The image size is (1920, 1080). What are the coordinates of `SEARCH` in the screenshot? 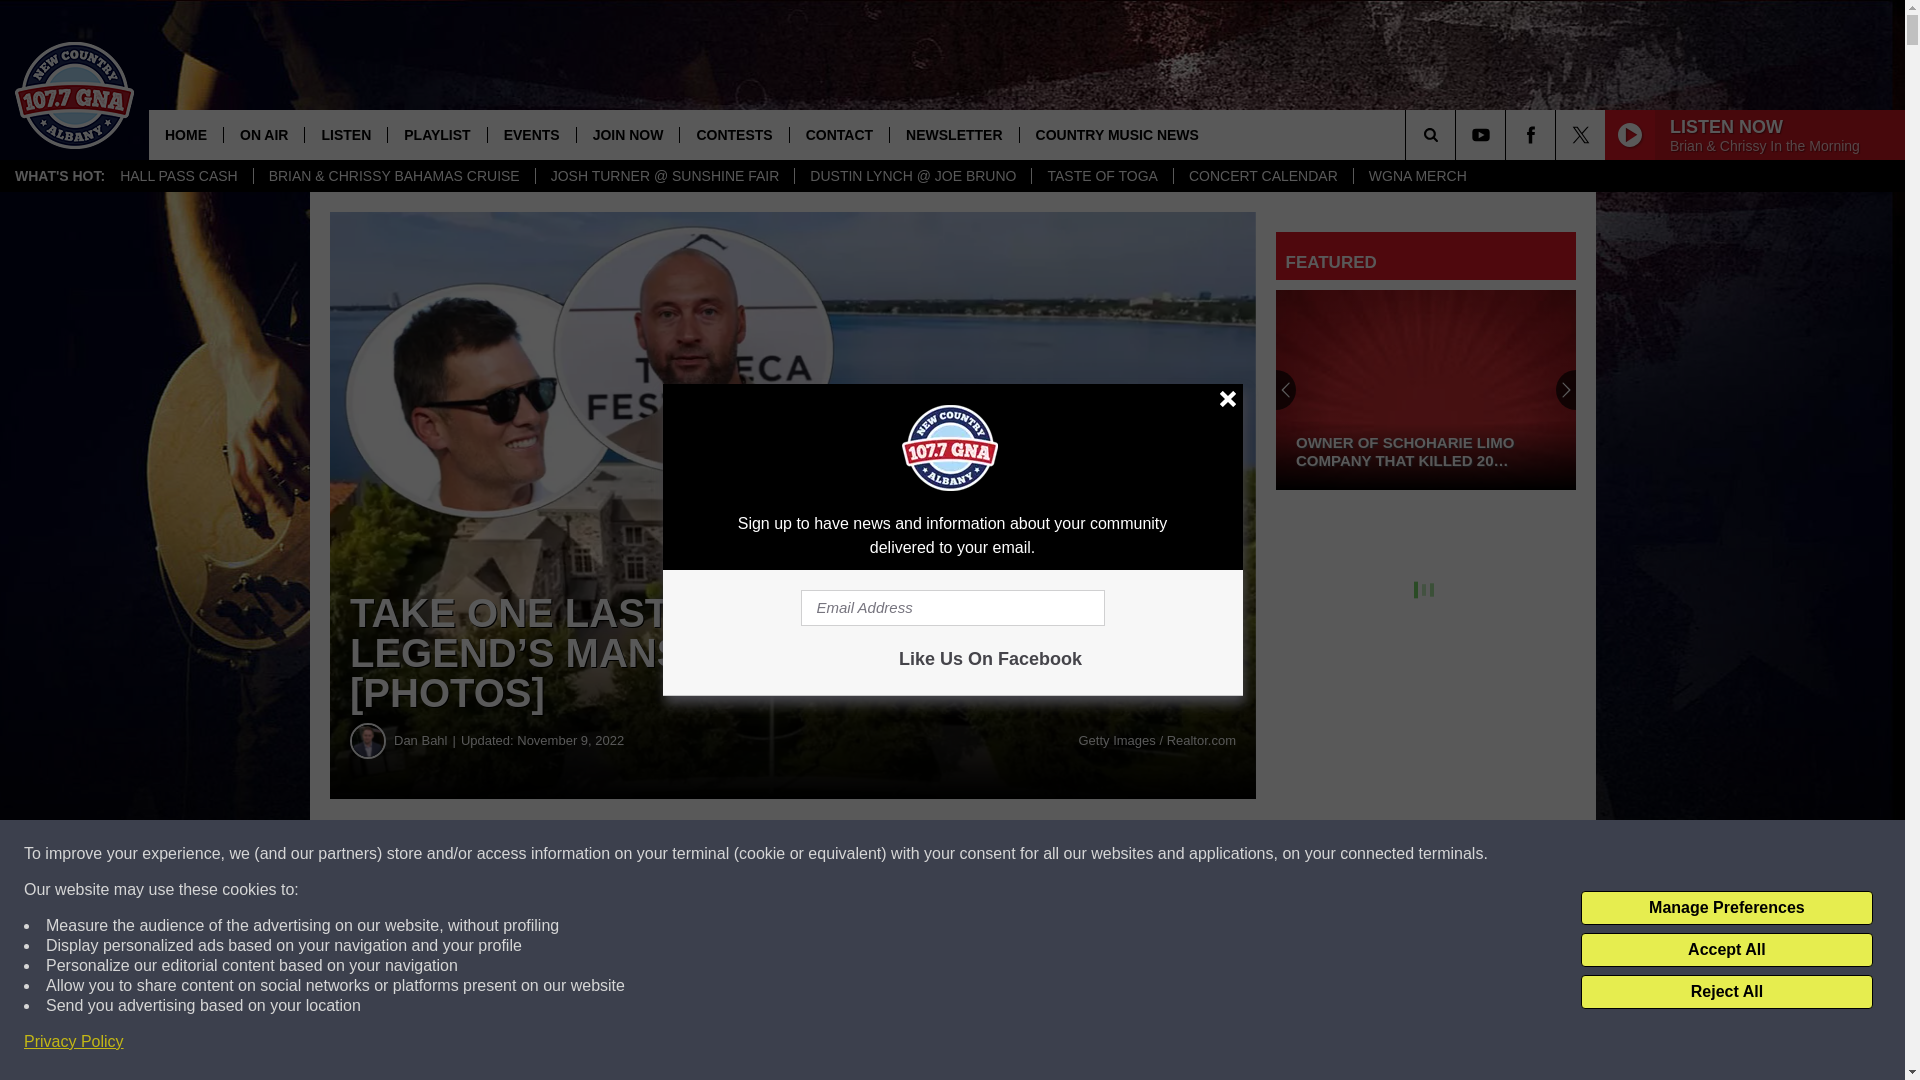 It's located at (1458, 134).